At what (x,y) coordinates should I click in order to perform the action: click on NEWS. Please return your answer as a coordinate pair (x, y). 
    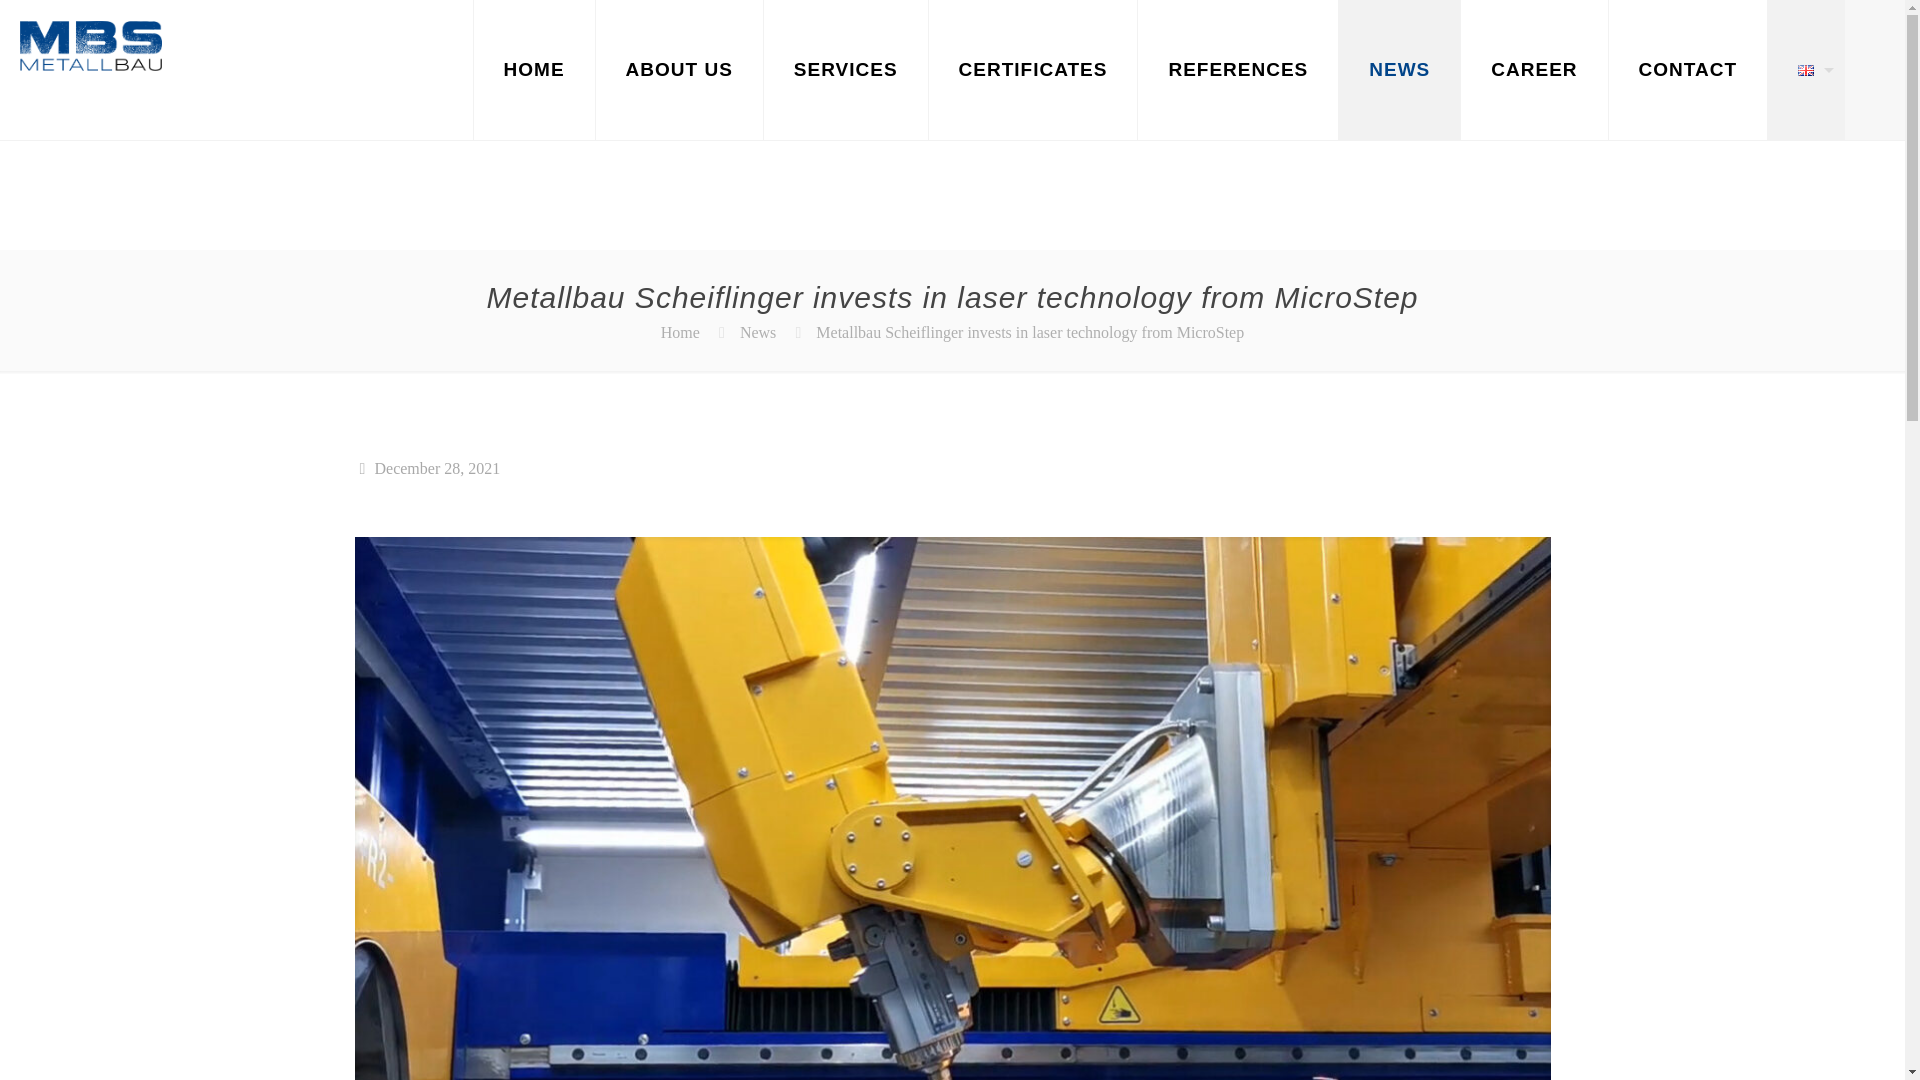
    Looking at the image, I should click on (1400, 70).